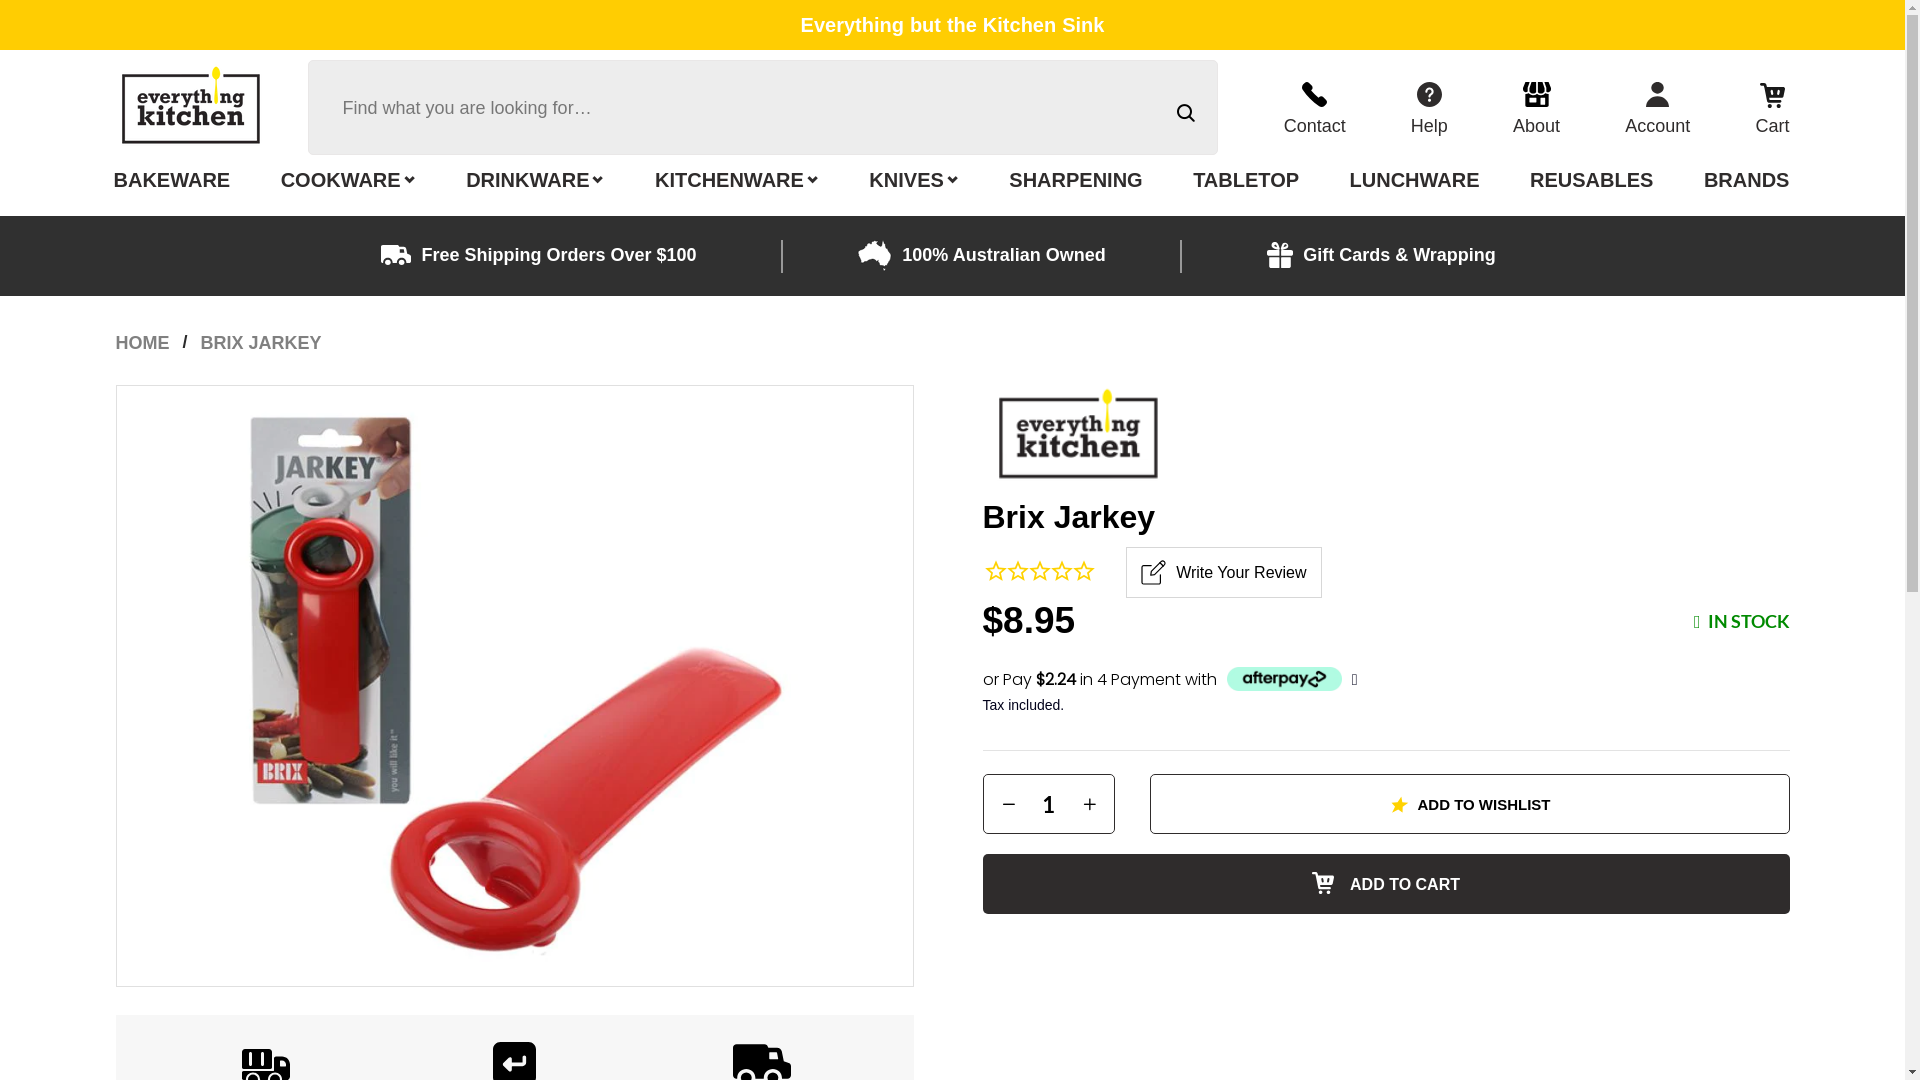  I want to click on BRANDS, so click(1743, 182).